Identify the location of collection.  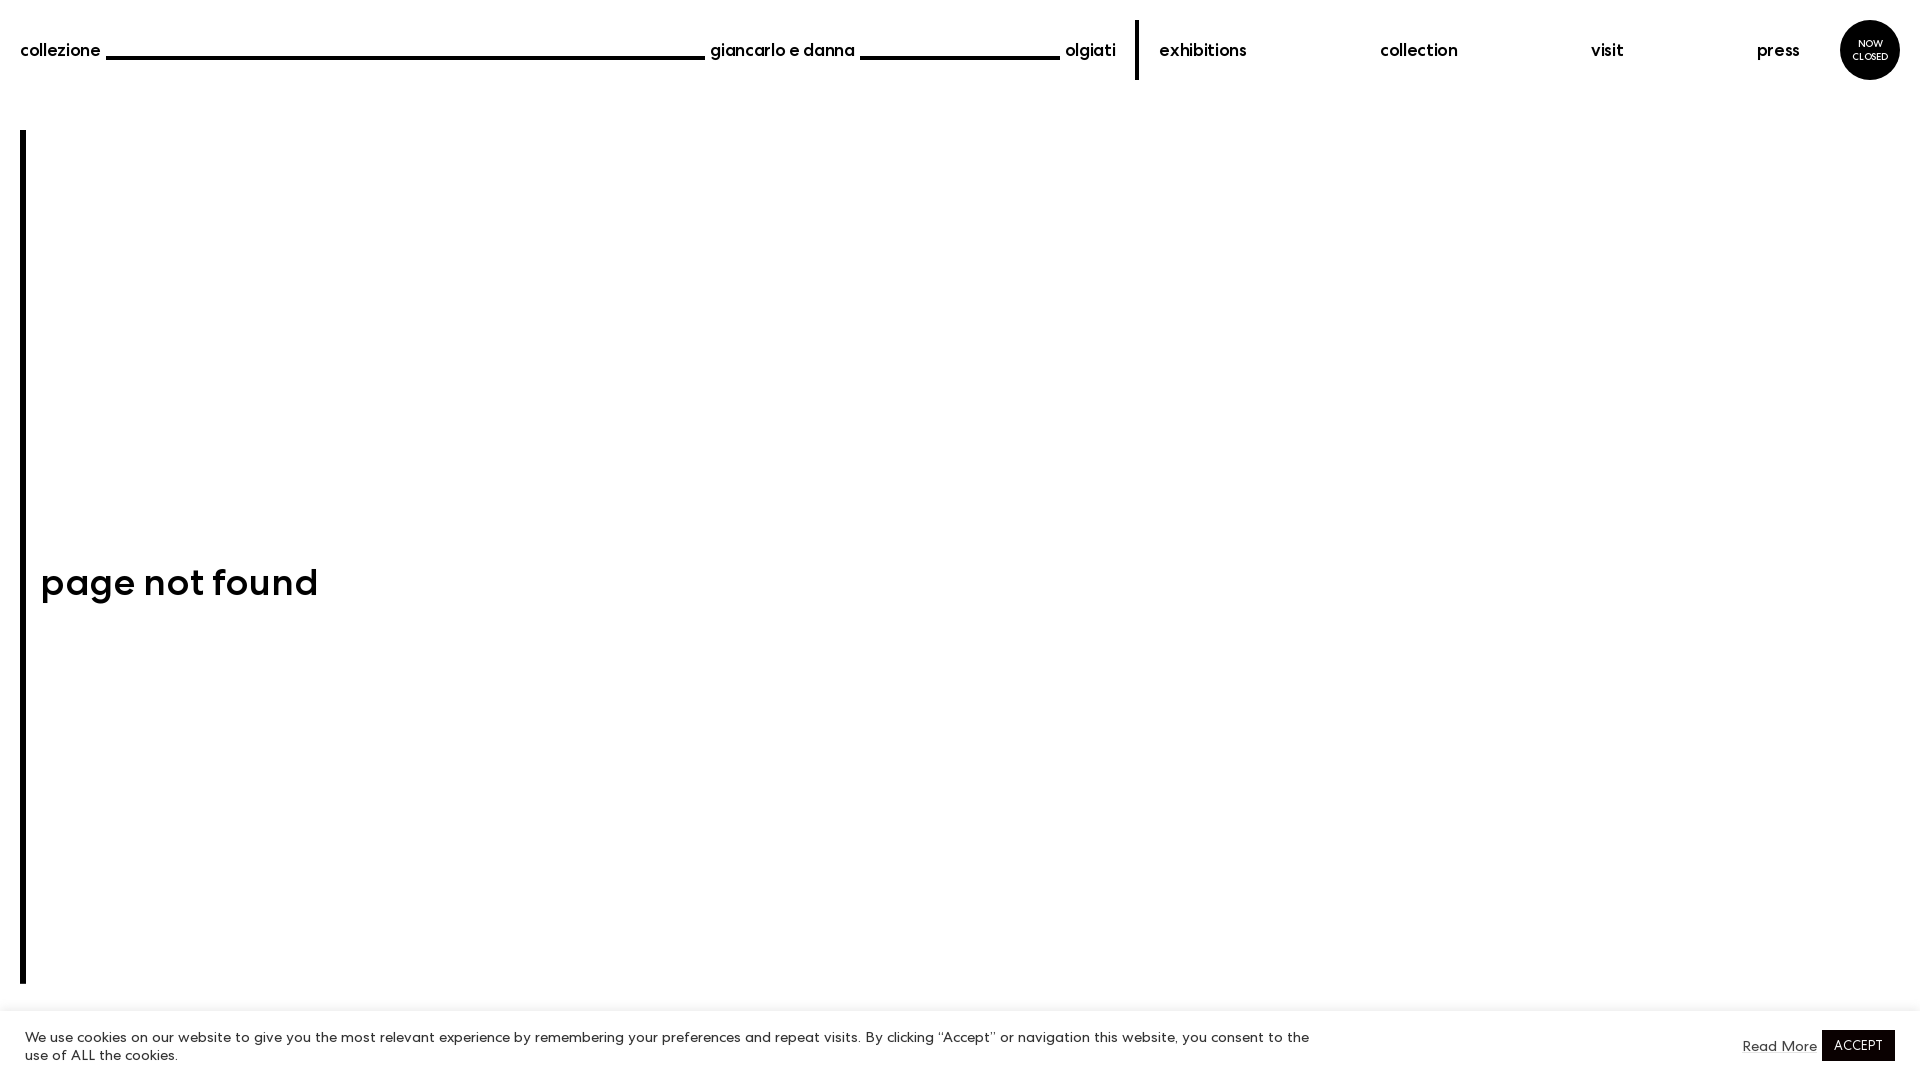
(1419, 50).